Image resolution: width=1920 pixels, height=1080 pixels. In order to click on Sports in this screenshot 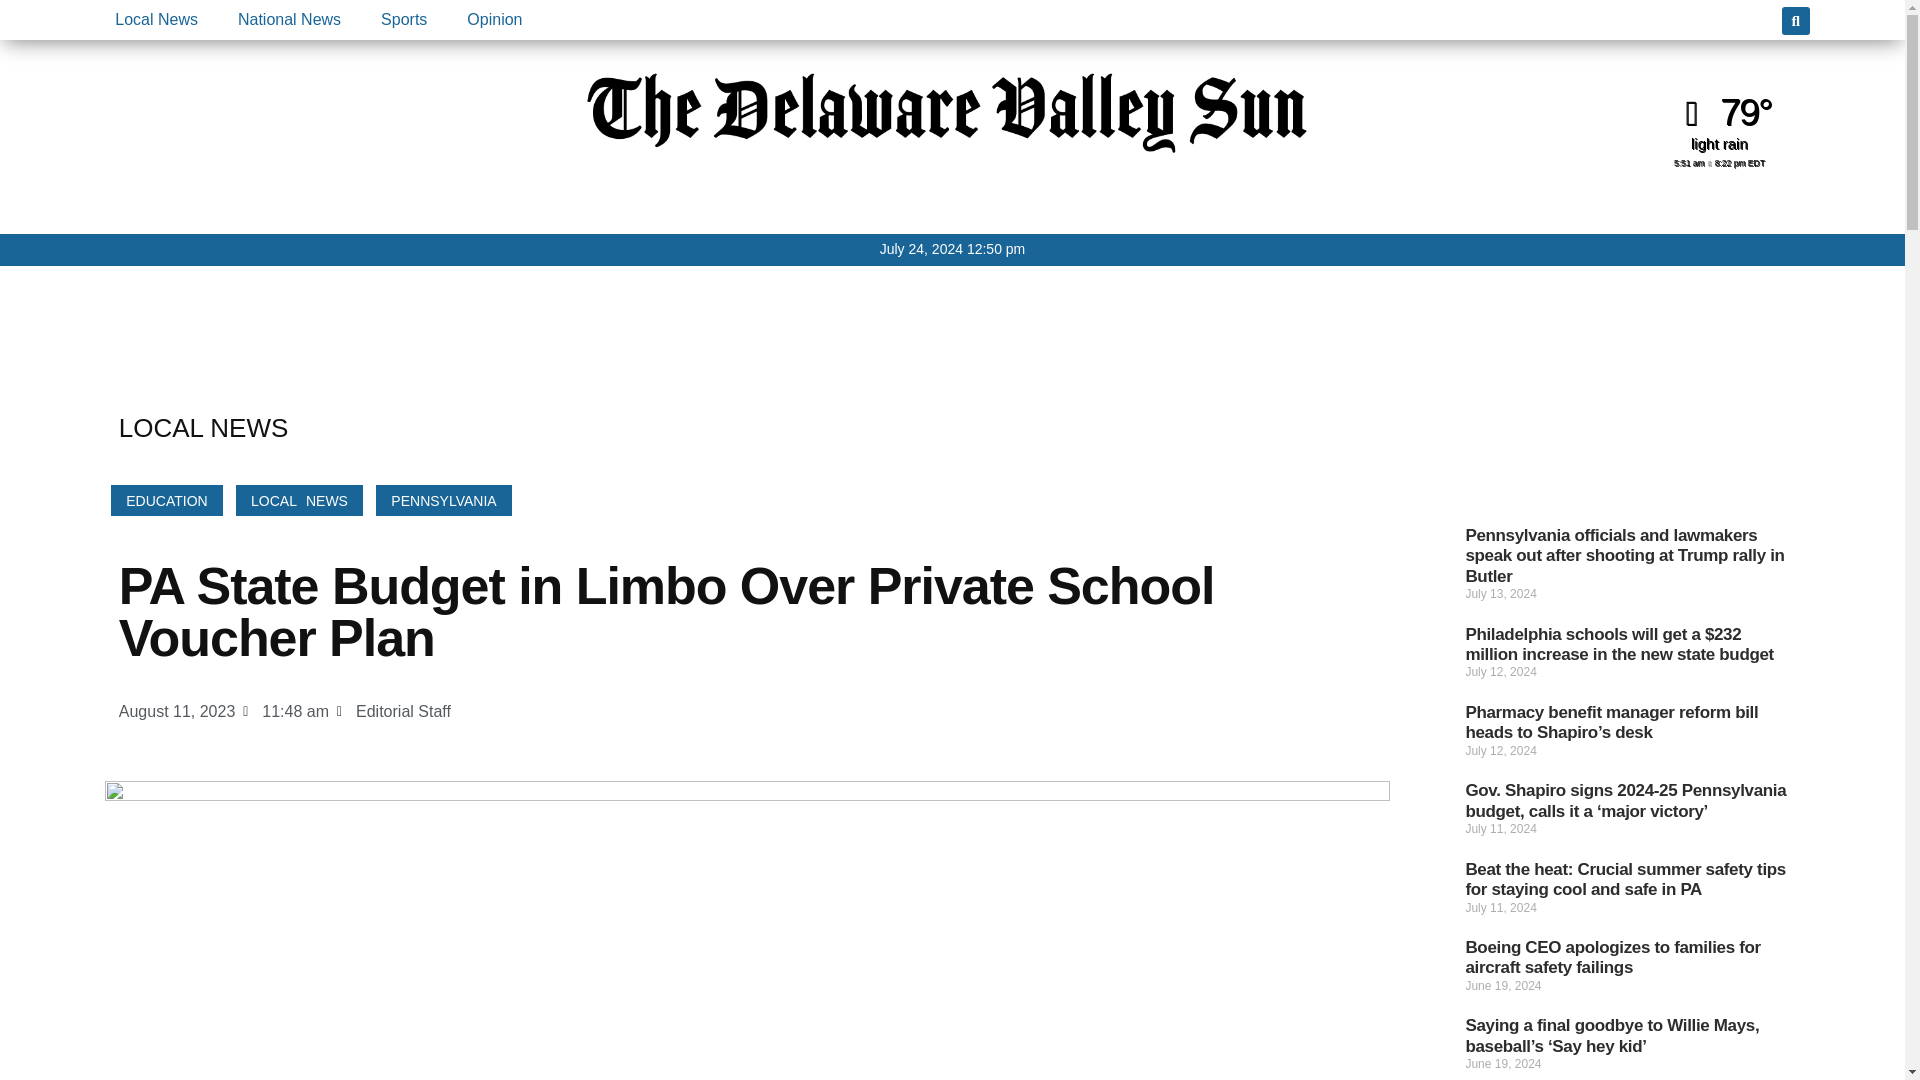, I will do `click(404, 20)`.